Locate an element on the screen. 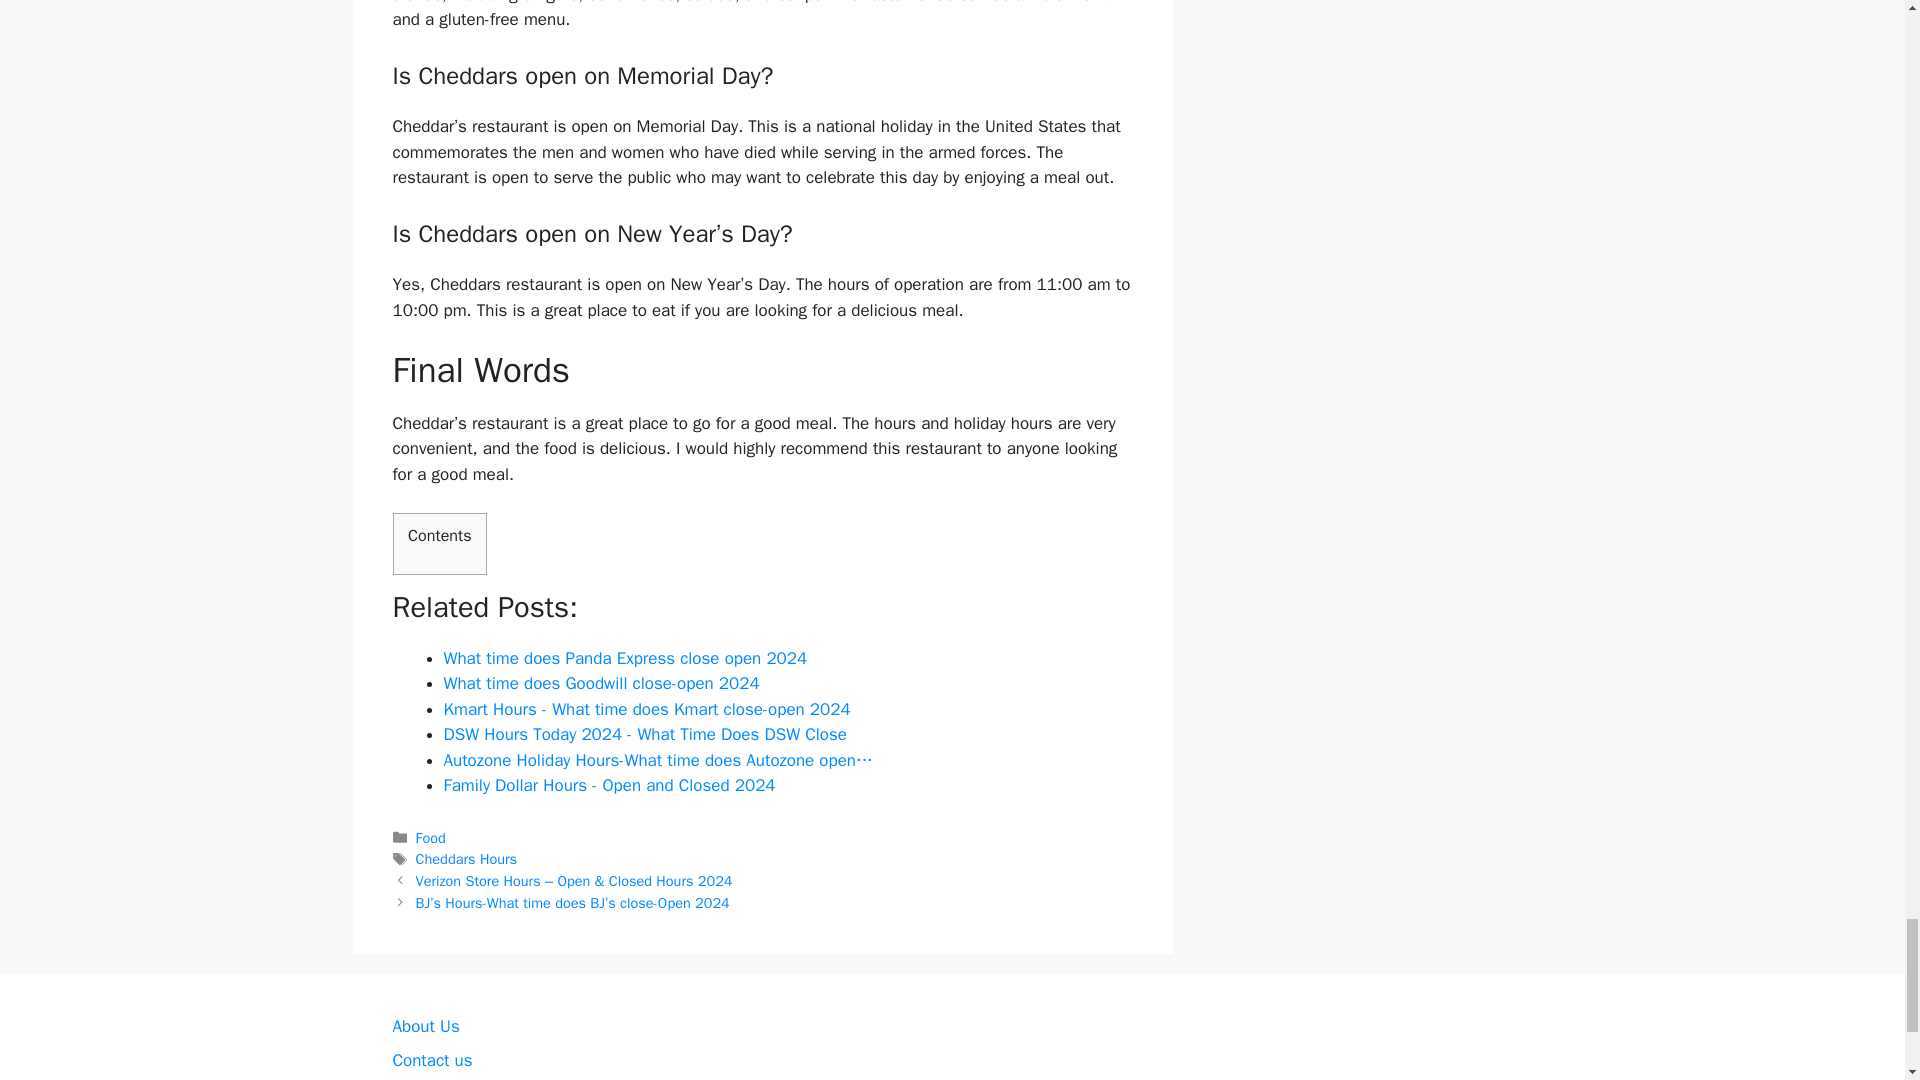  Cheddars Hours is located at coordinates (467, 858).